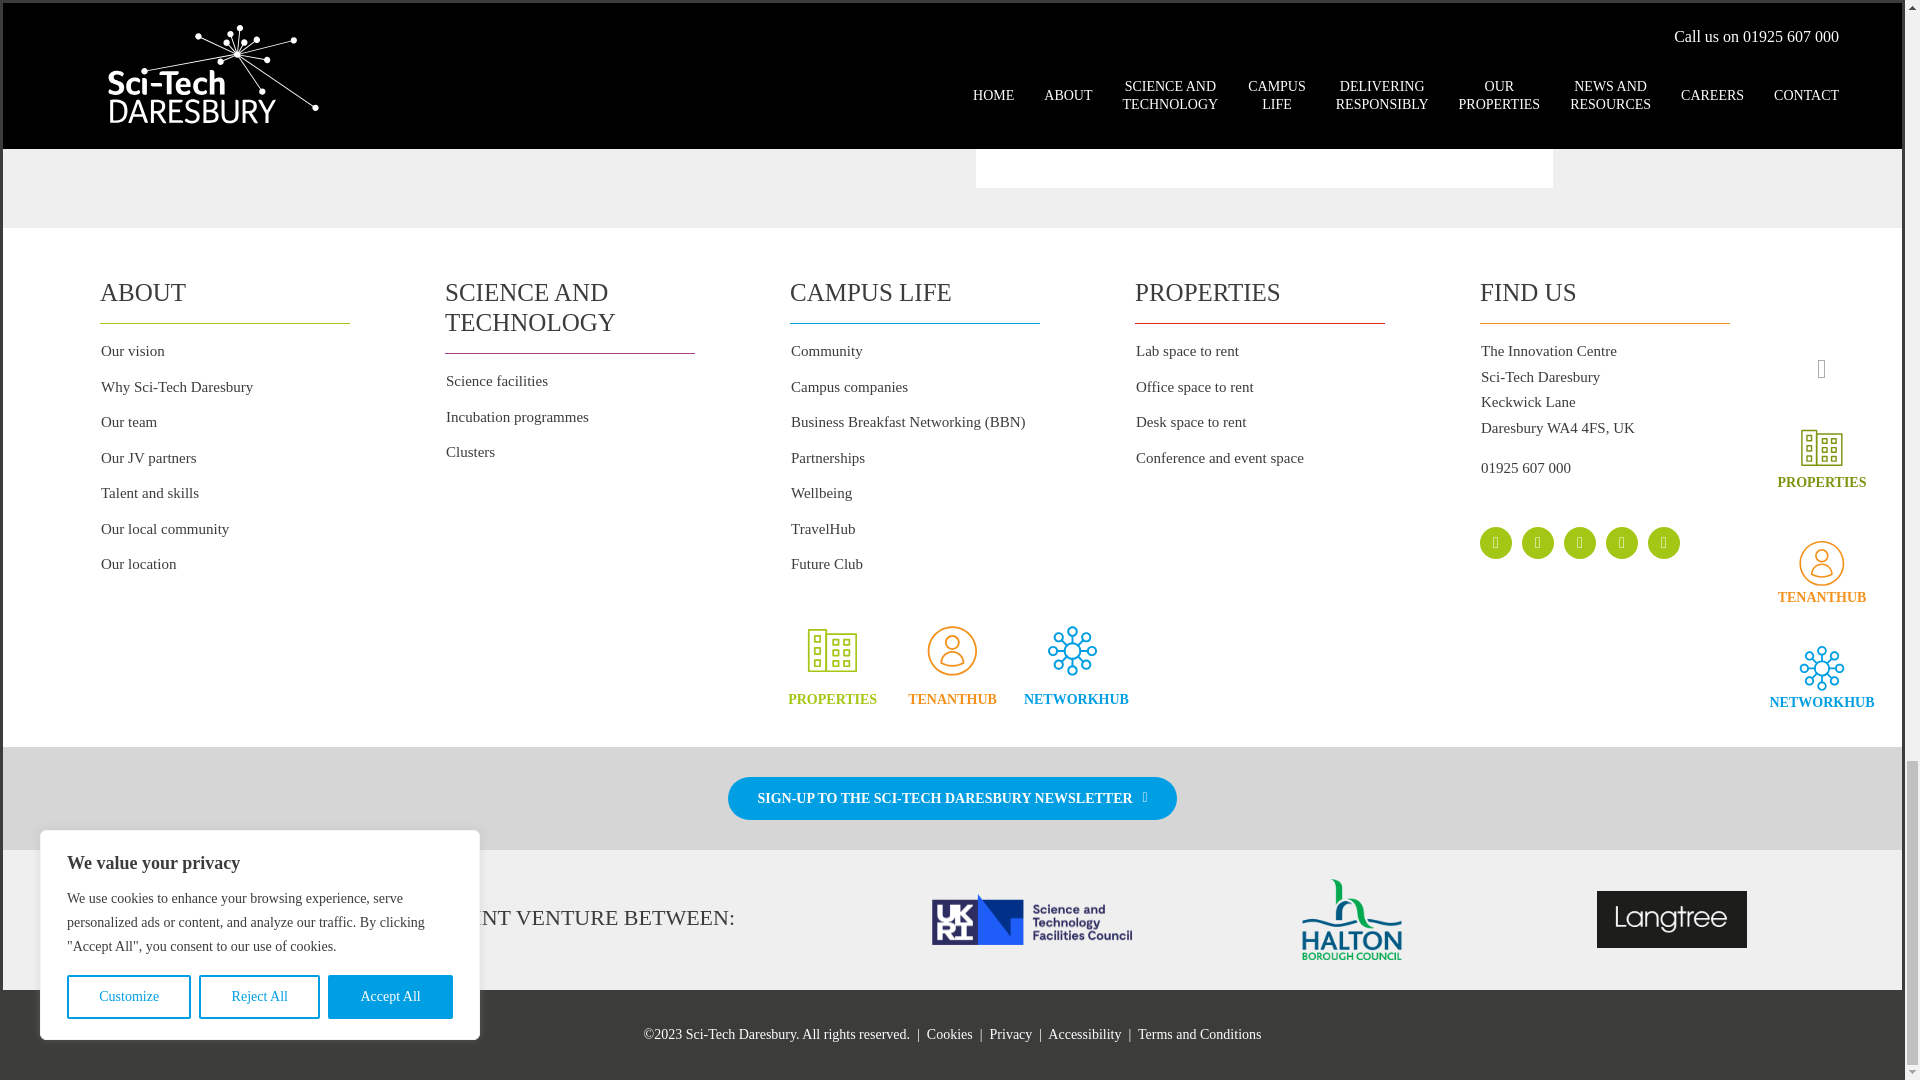  What do you see at coordinates (1621, 543) in the screenshot?
I see `LinkedIn` at bounding box center [1621, 543].